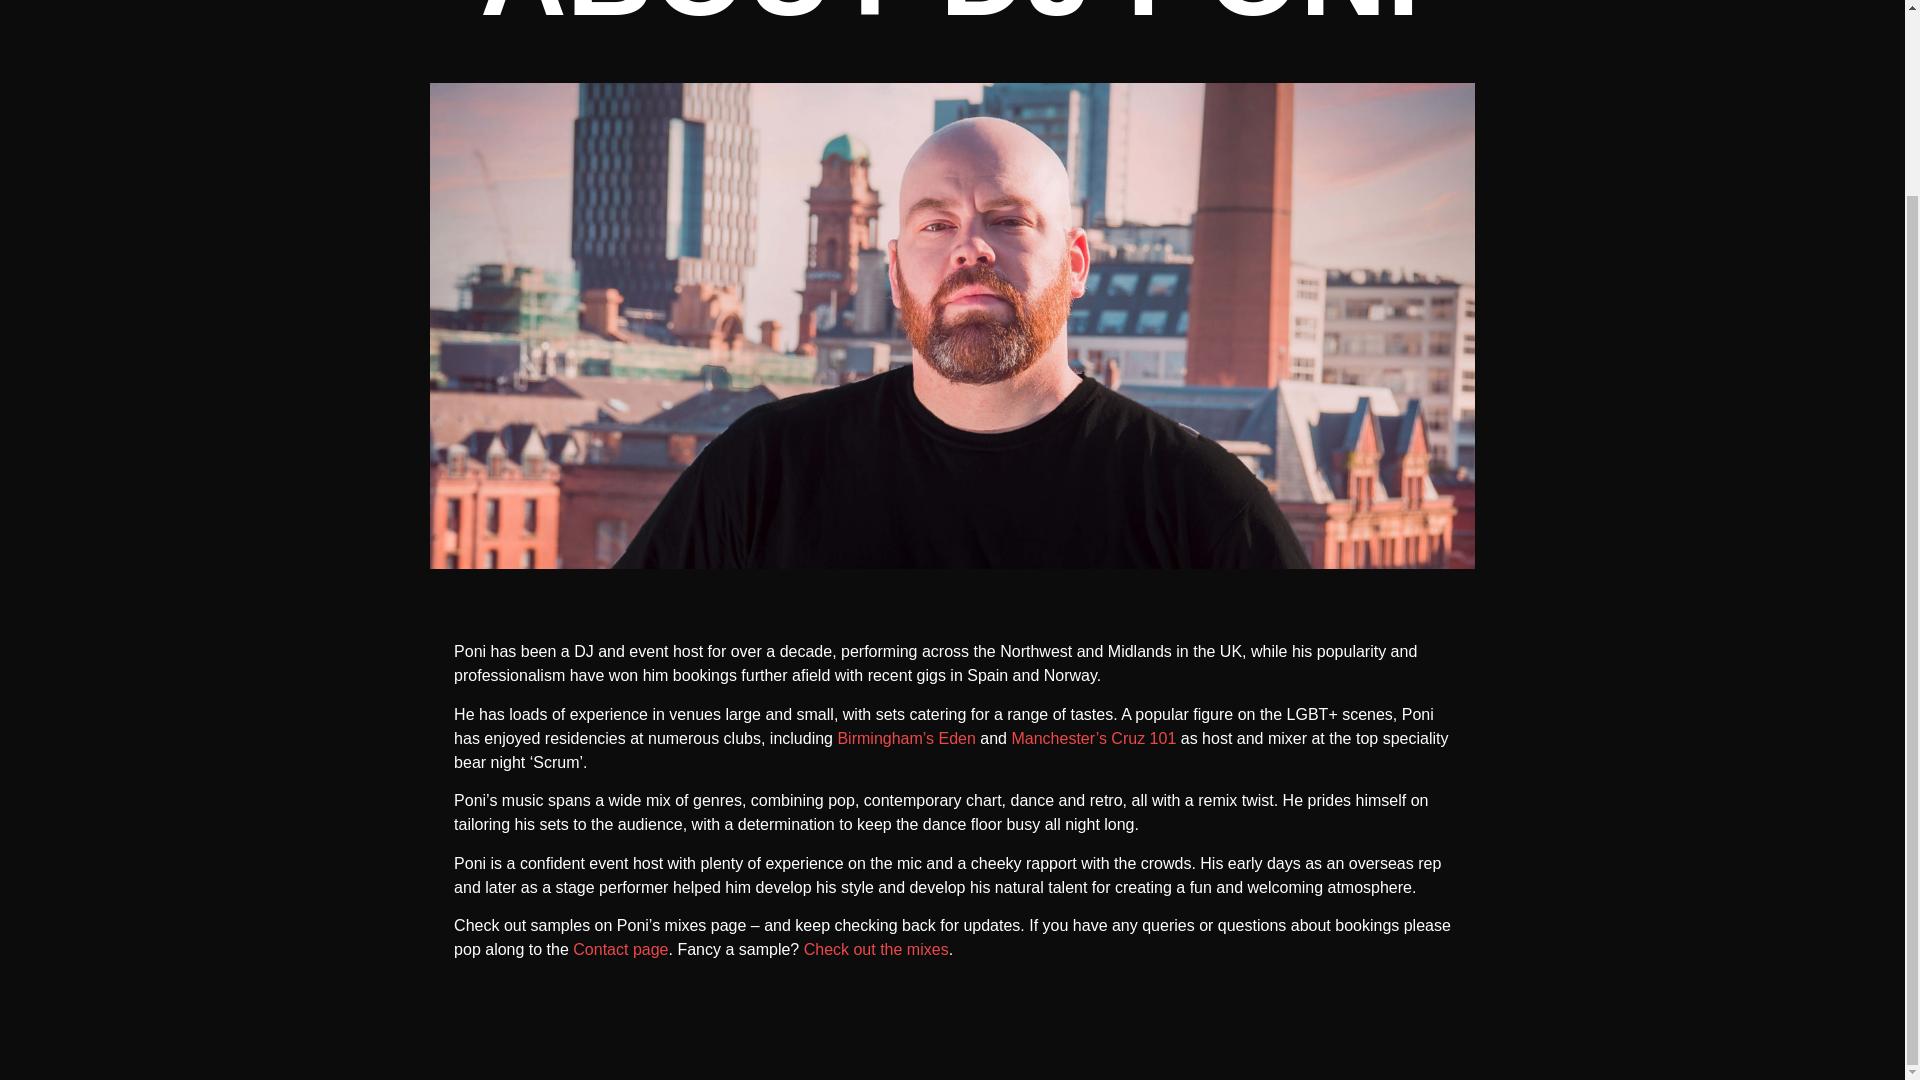 The width and height of the screenshot is (1920, 1080). What do you see at coordinates (876, 948) in the screenshot?
I see `Check out the mixes` at bounding box center [876, 948].